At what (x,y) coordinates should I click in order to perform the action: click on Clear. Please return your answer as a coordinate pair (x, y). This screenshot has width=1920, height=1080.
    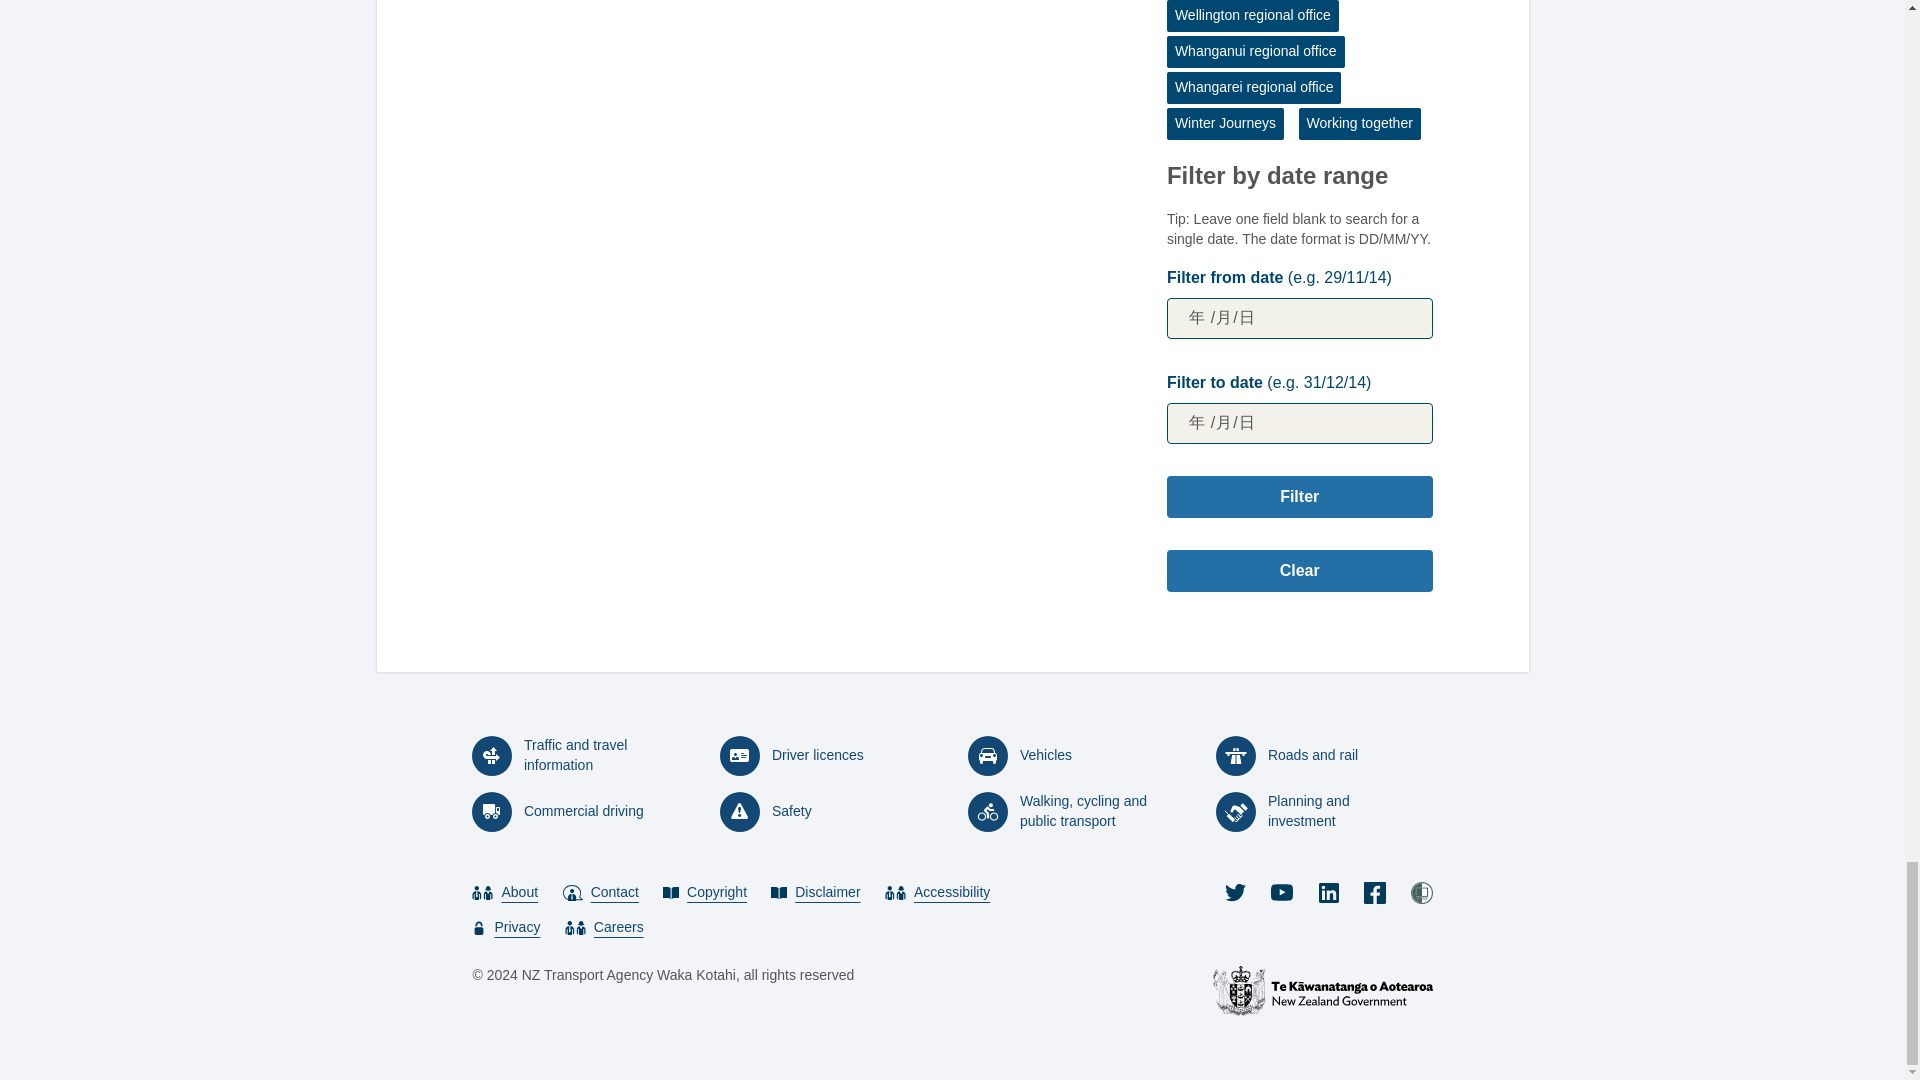
    Looking at the image, I should click on (1300, 570).